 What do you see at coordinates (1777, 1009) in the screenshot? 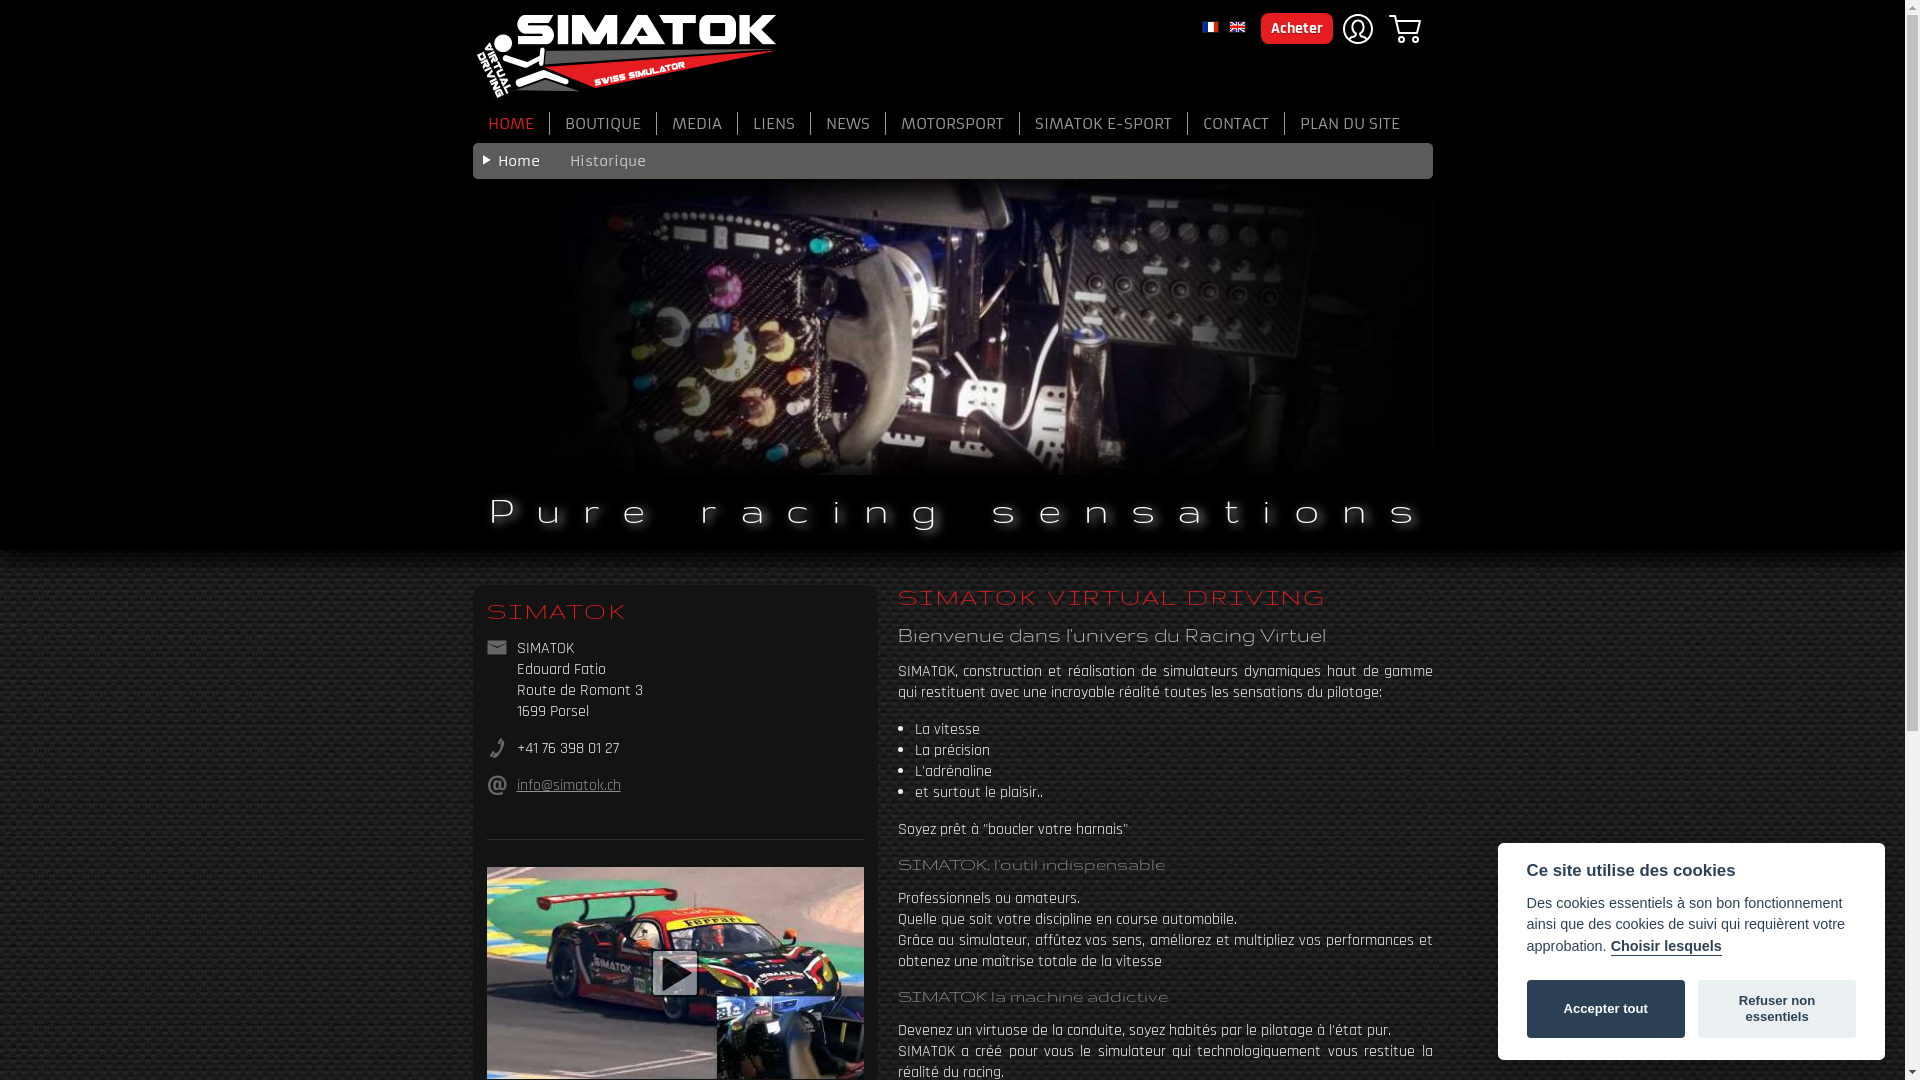
I see `Refuser non essentiels` at bounding box center [1777, 1009].